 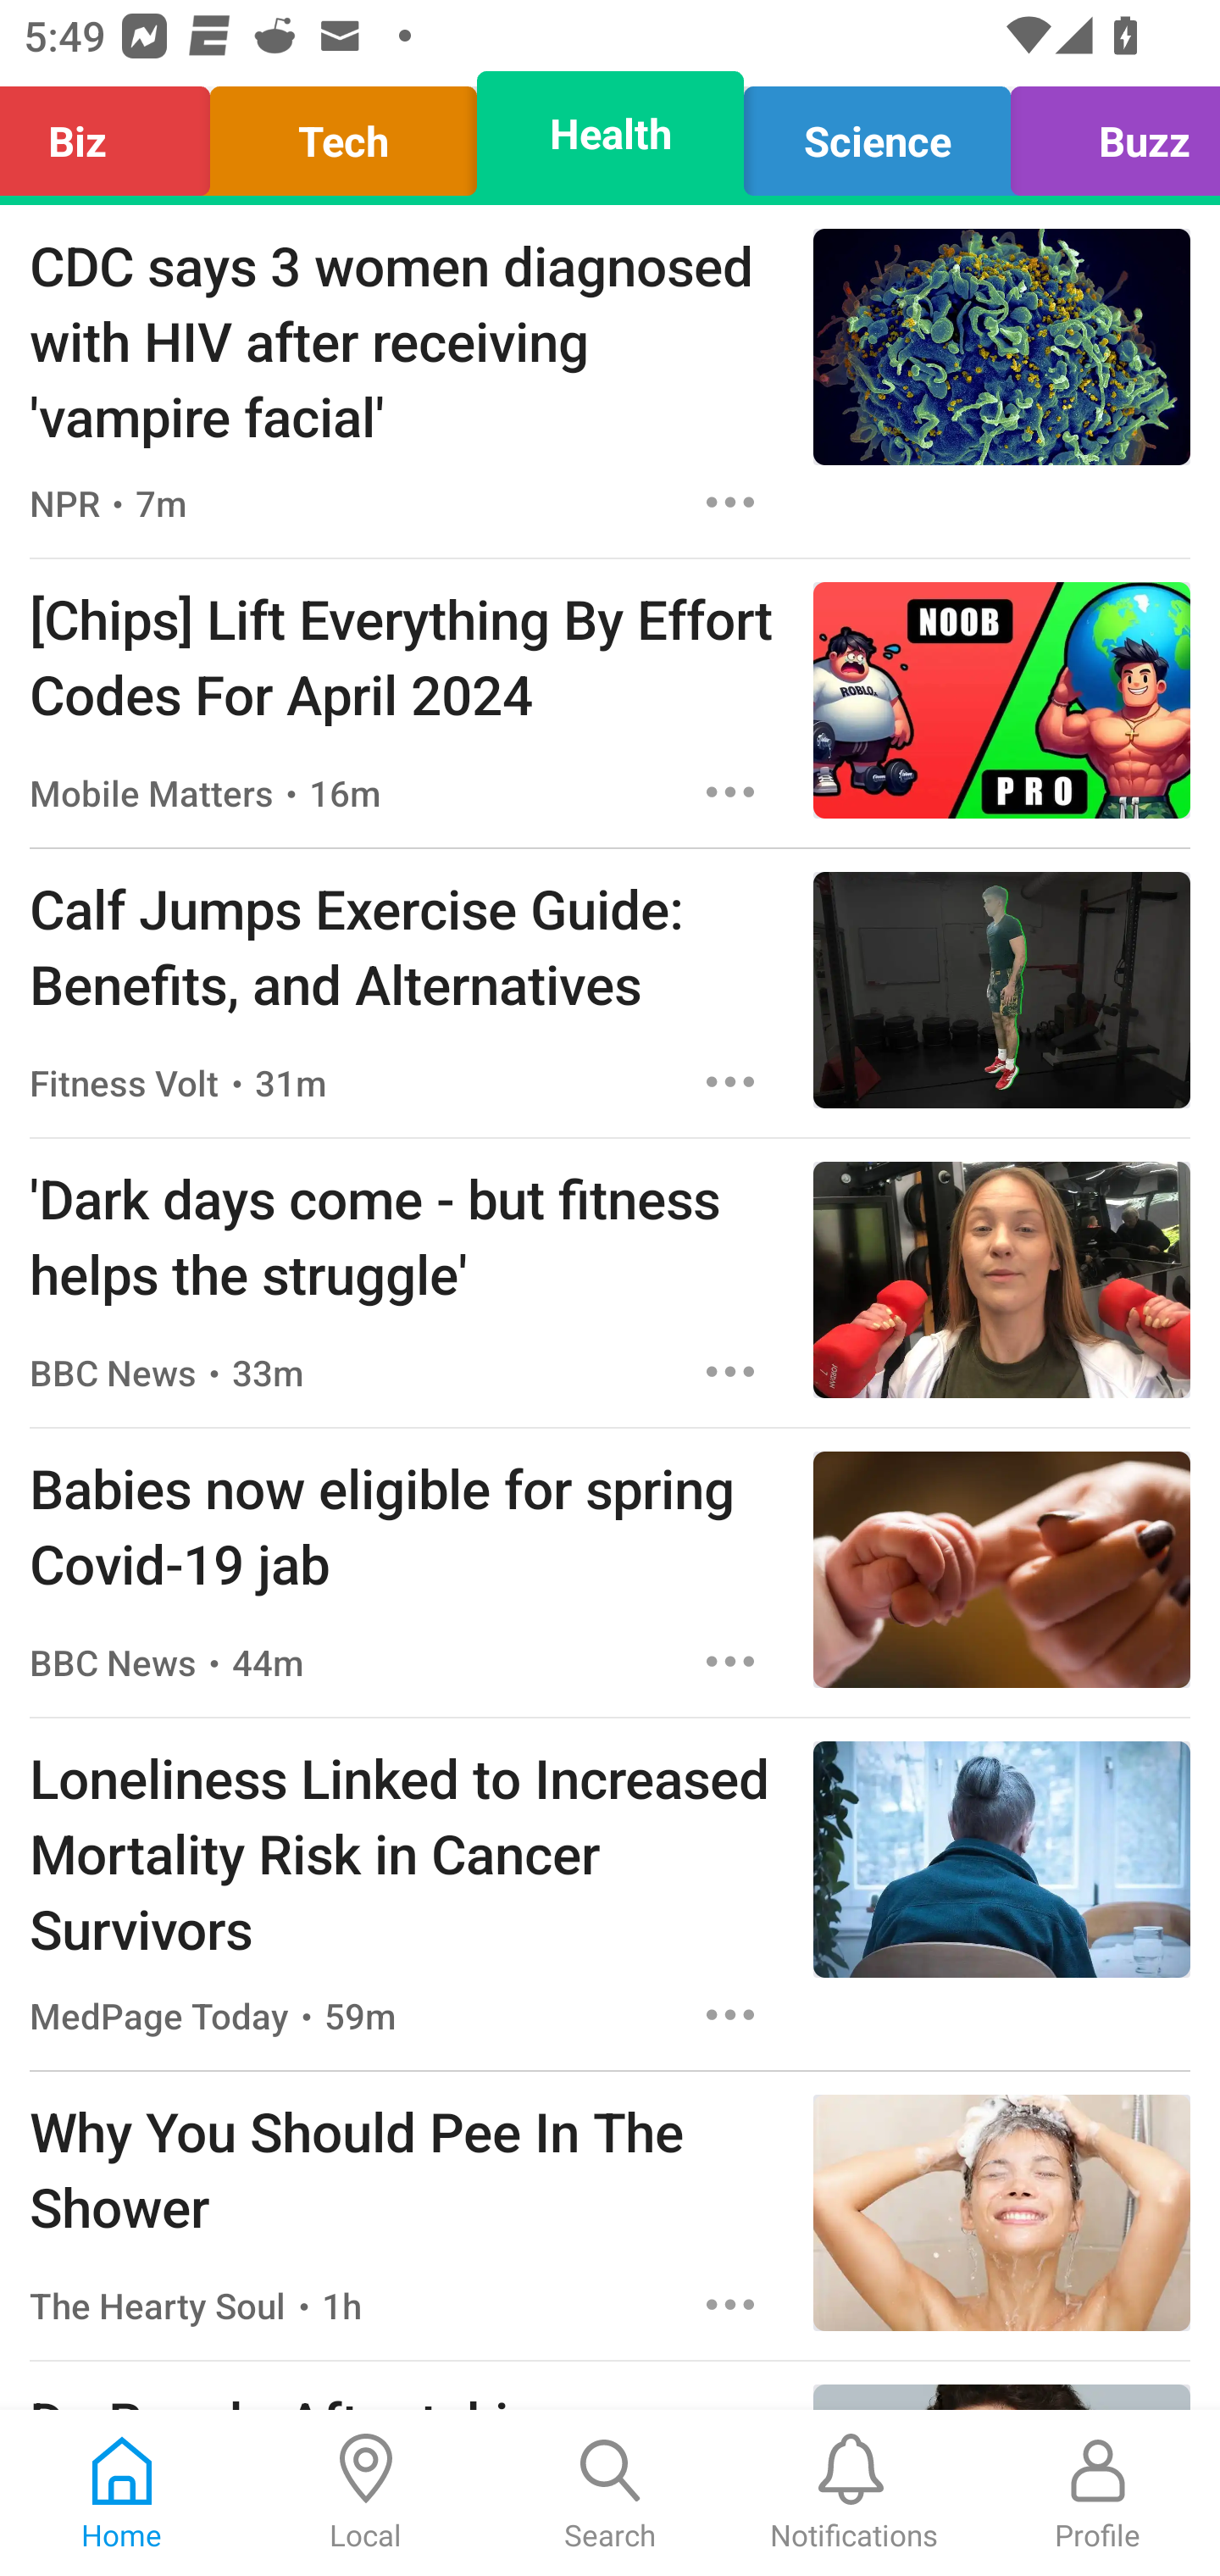 I want to click on Biz, so click(x=114, y=134).